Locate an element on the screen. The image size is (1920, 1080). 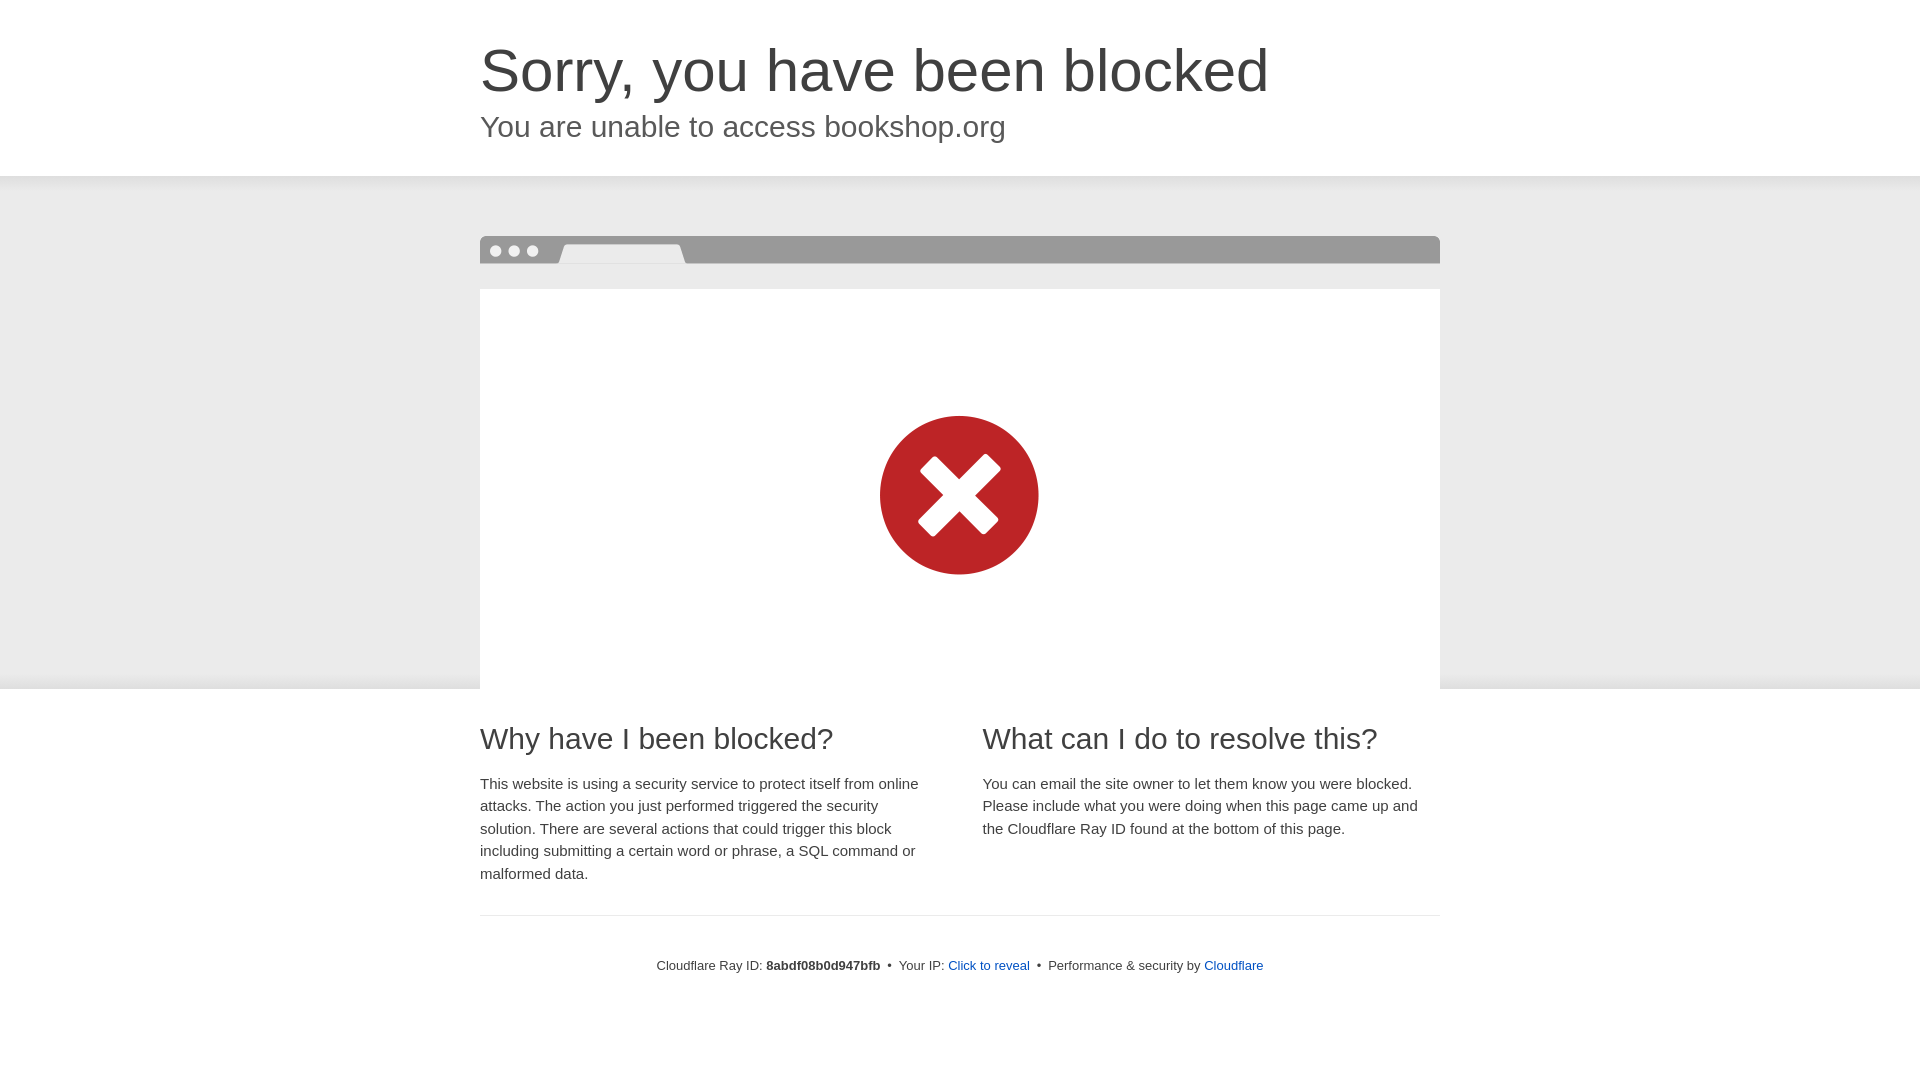
Click to reveal is located at coordinates (988, 966).